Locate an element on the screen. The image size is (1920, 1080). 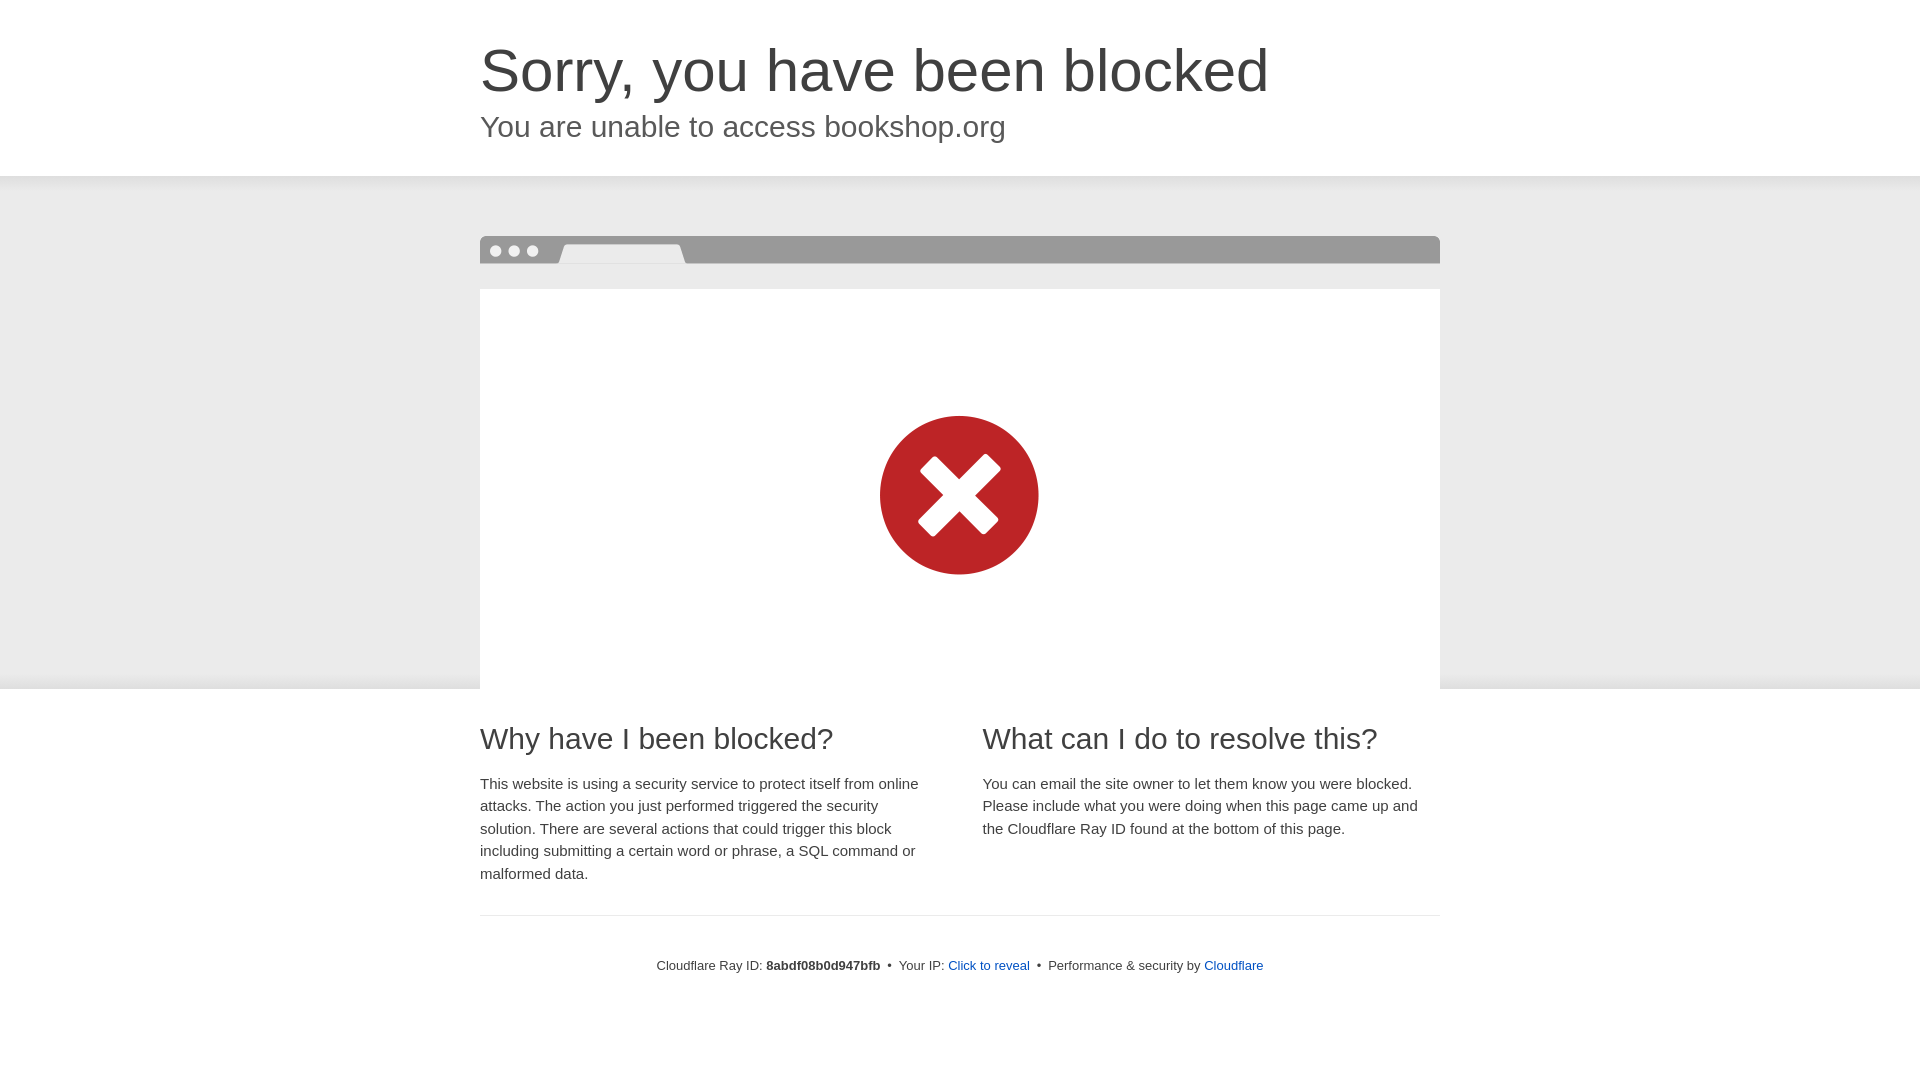
Click to reveal is located at coordinates (988, 966).